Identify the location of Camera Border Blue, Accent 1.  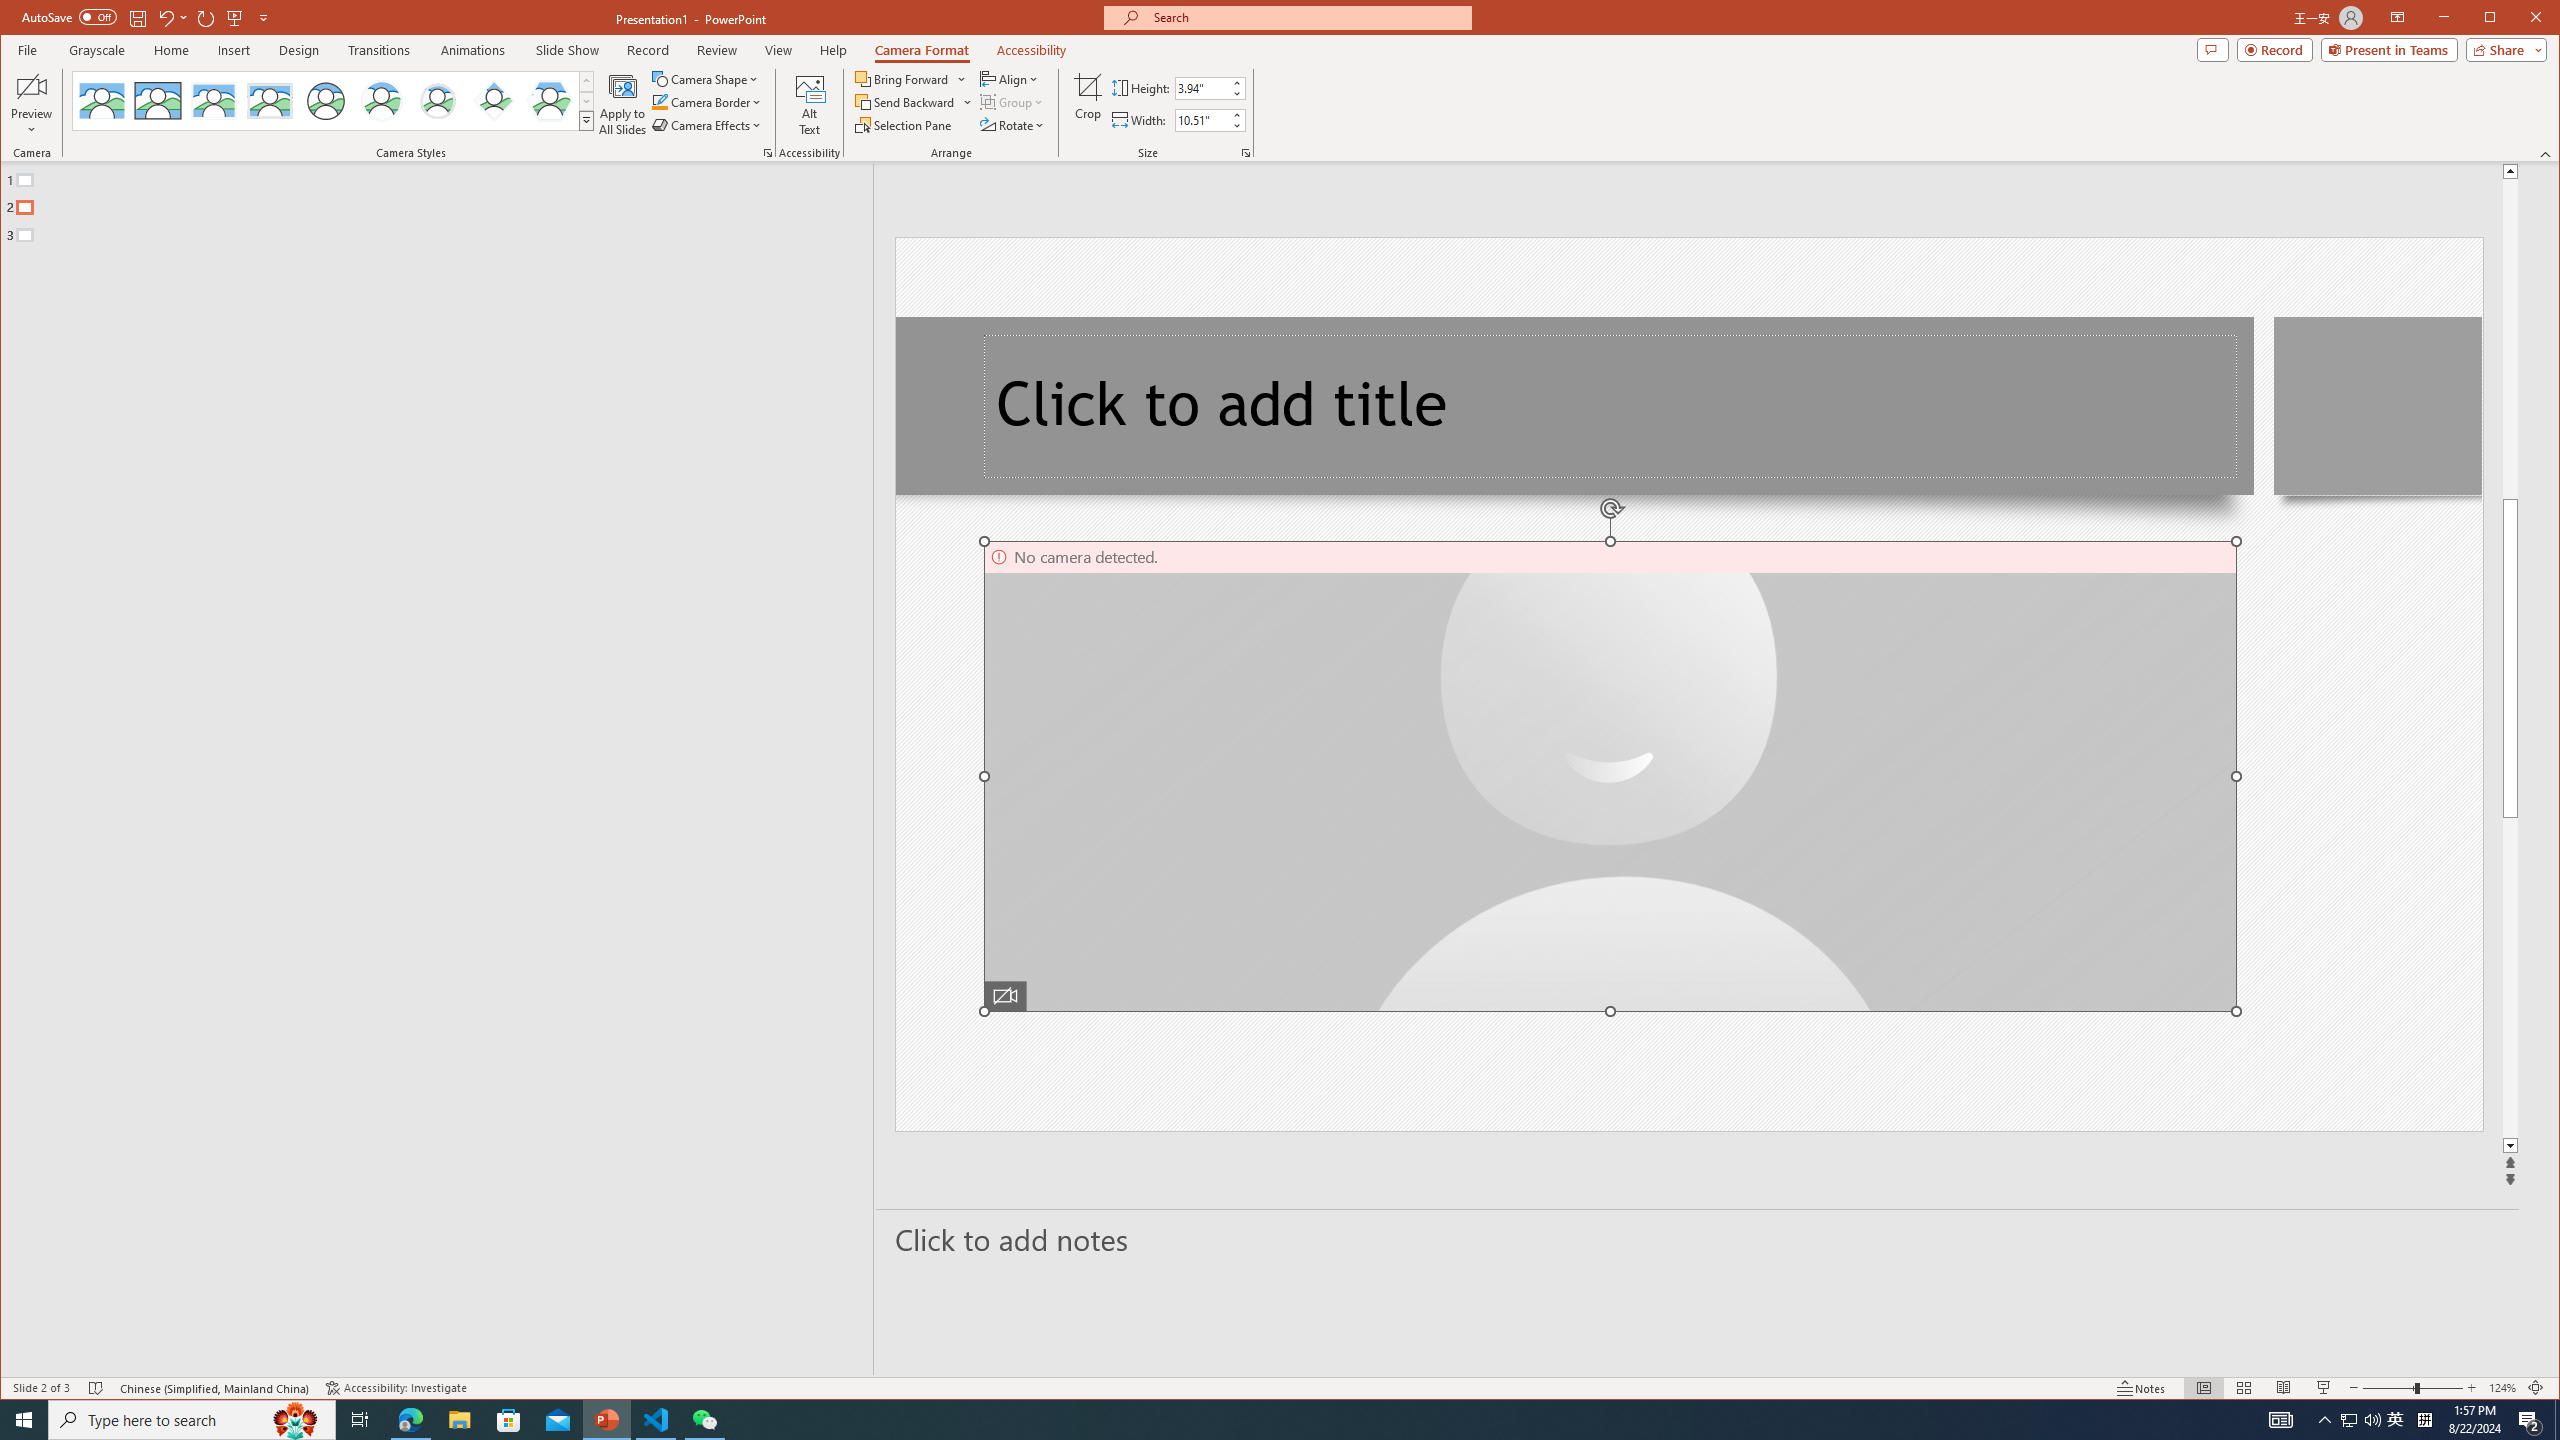
(660, 102).